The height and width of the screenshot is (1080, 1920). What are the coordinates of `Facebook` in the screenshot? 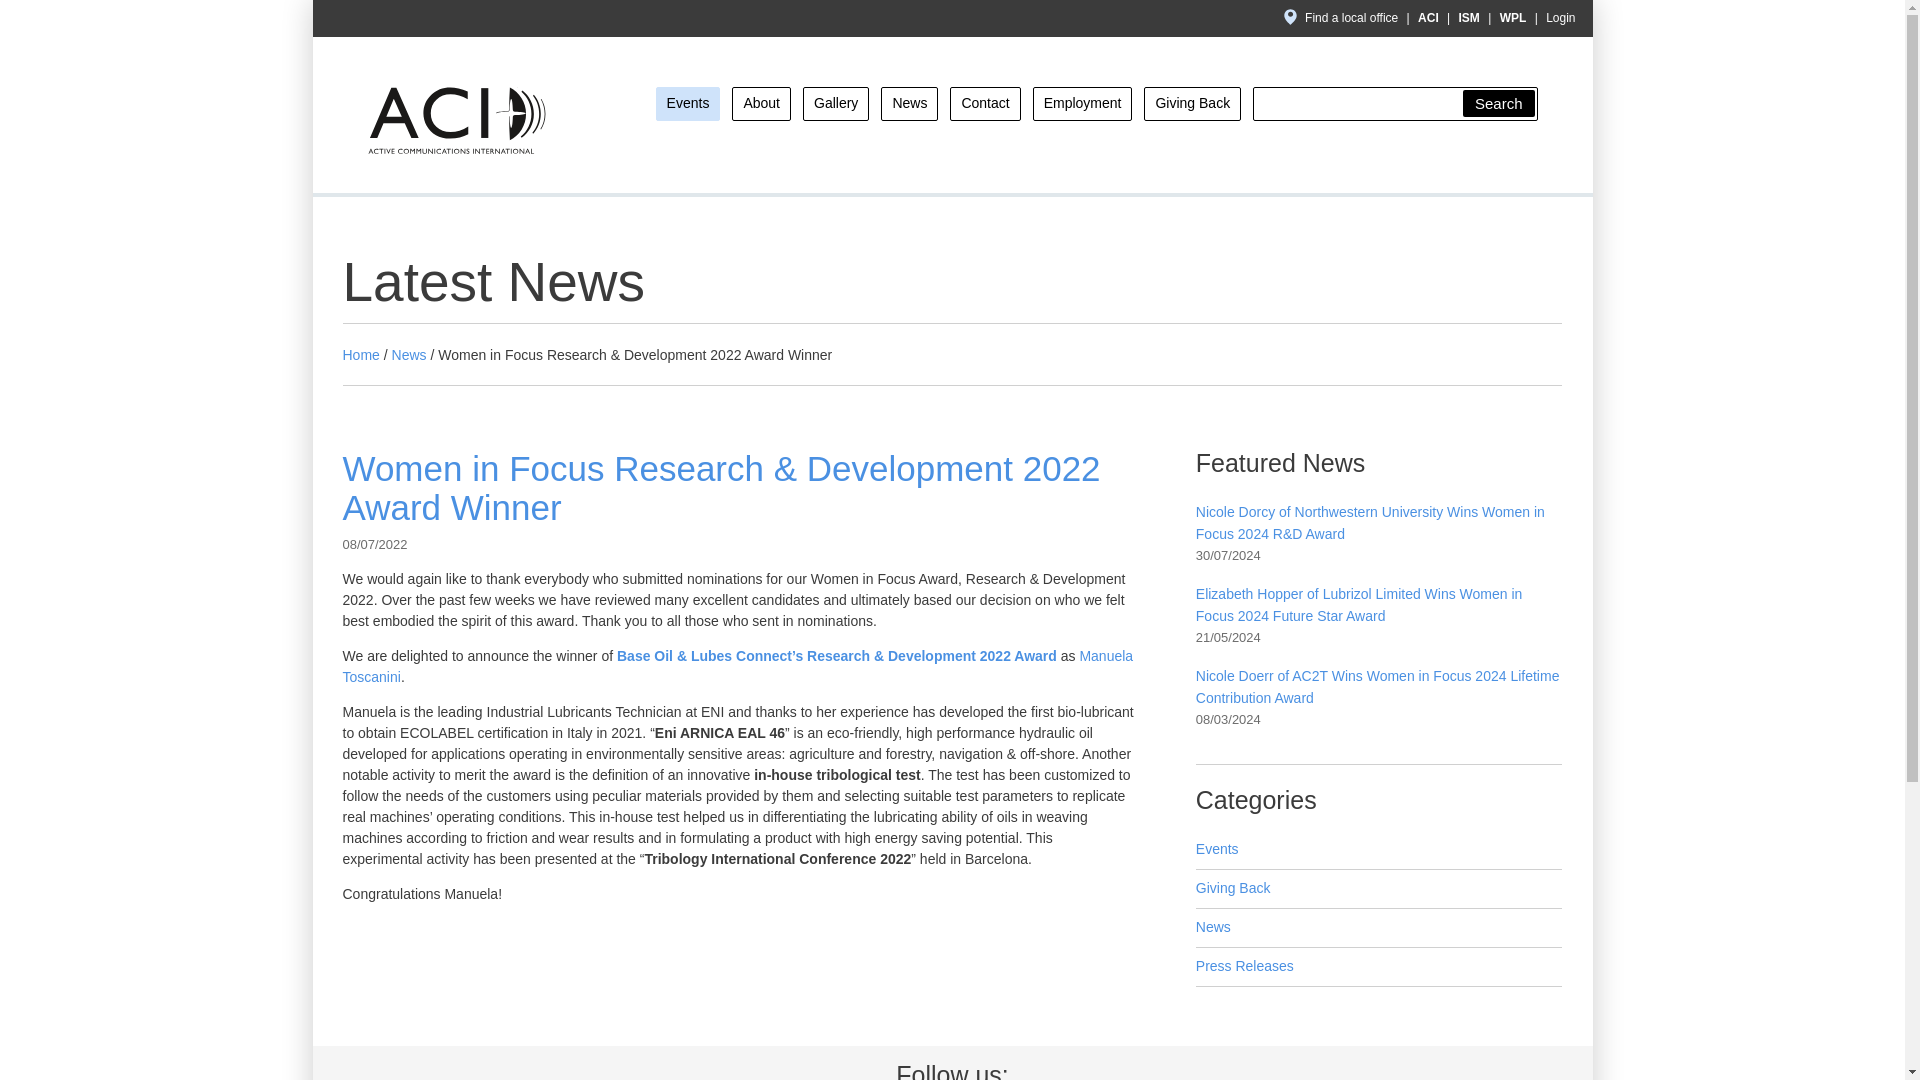 It's located at (1479, 146).